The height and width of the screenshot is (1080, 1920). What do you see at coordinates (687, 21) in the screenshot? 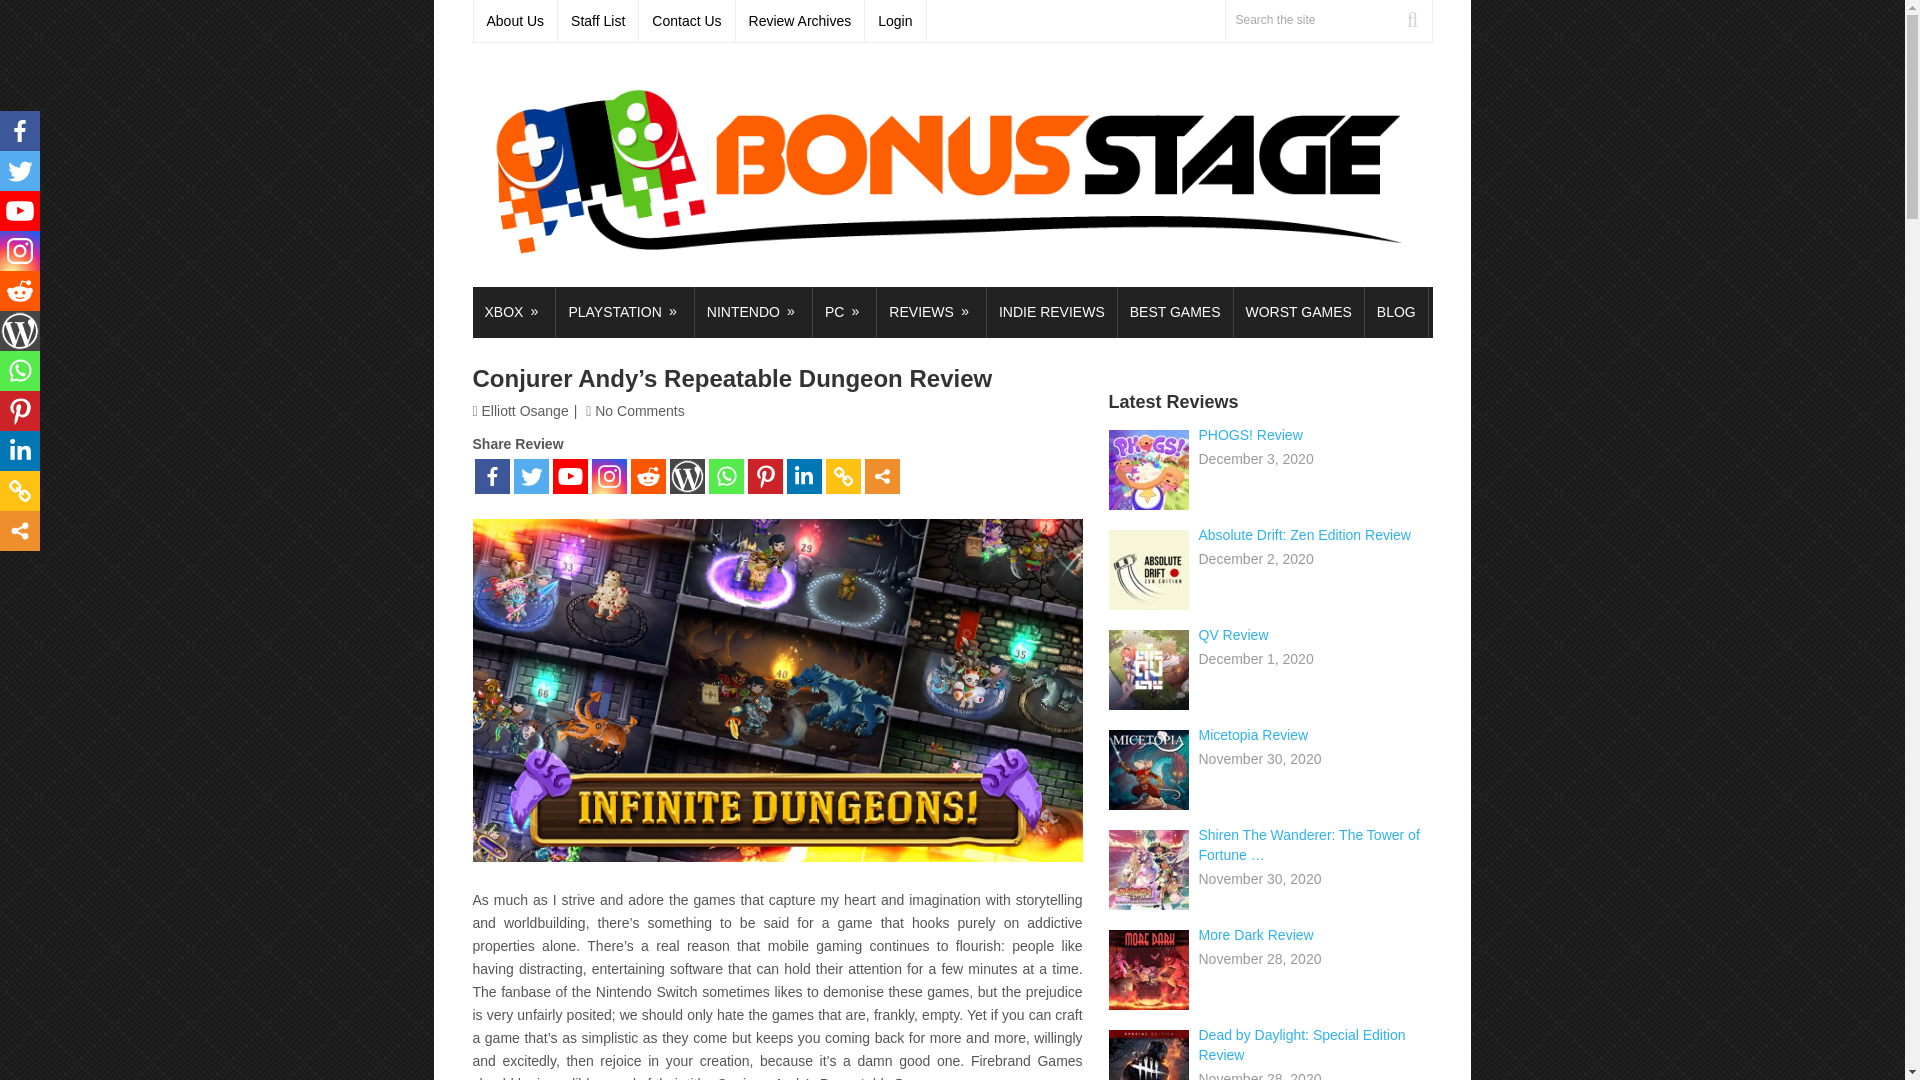
I see `Contact Us` at bounding box center [687, 21].